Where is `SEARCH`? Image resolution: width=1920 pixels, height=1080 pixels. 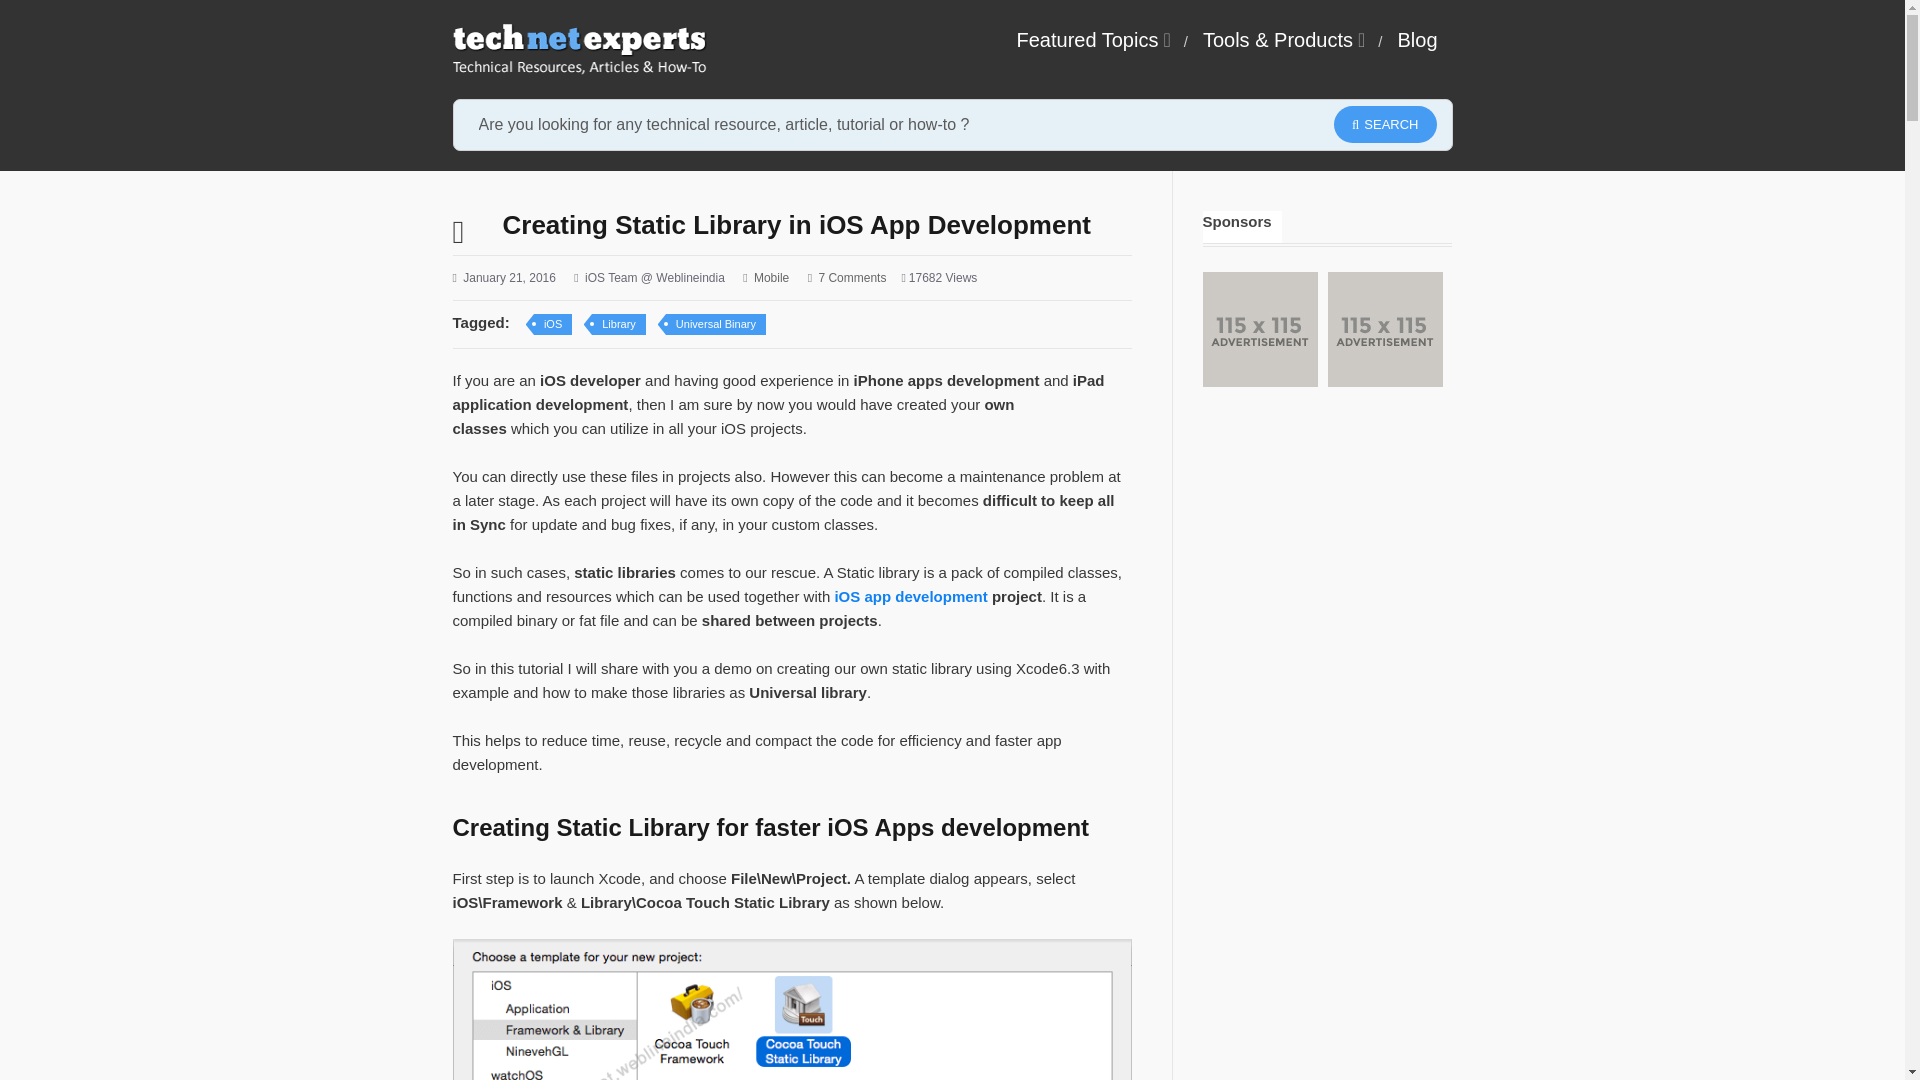
SEARCH is located at coordinates (1385, 124).